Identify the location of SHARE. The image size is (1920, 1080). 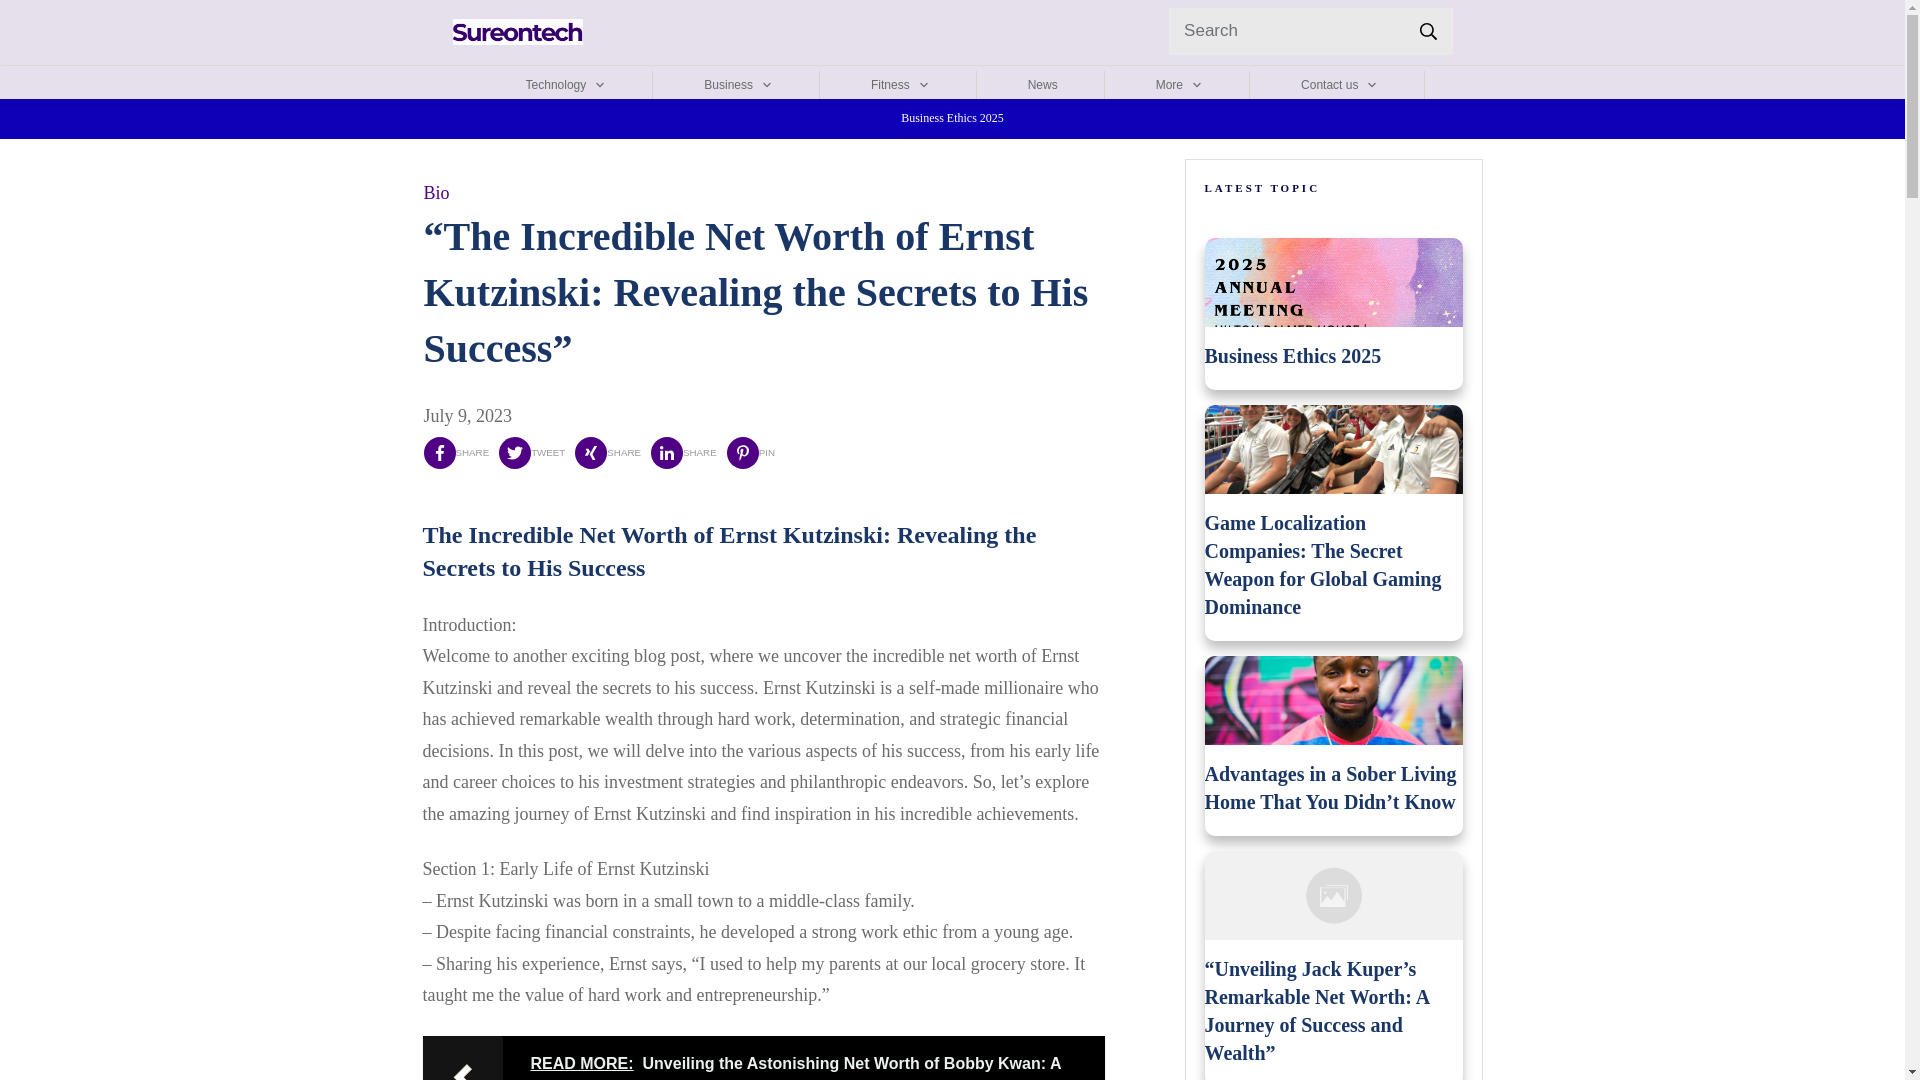
(683, 452).